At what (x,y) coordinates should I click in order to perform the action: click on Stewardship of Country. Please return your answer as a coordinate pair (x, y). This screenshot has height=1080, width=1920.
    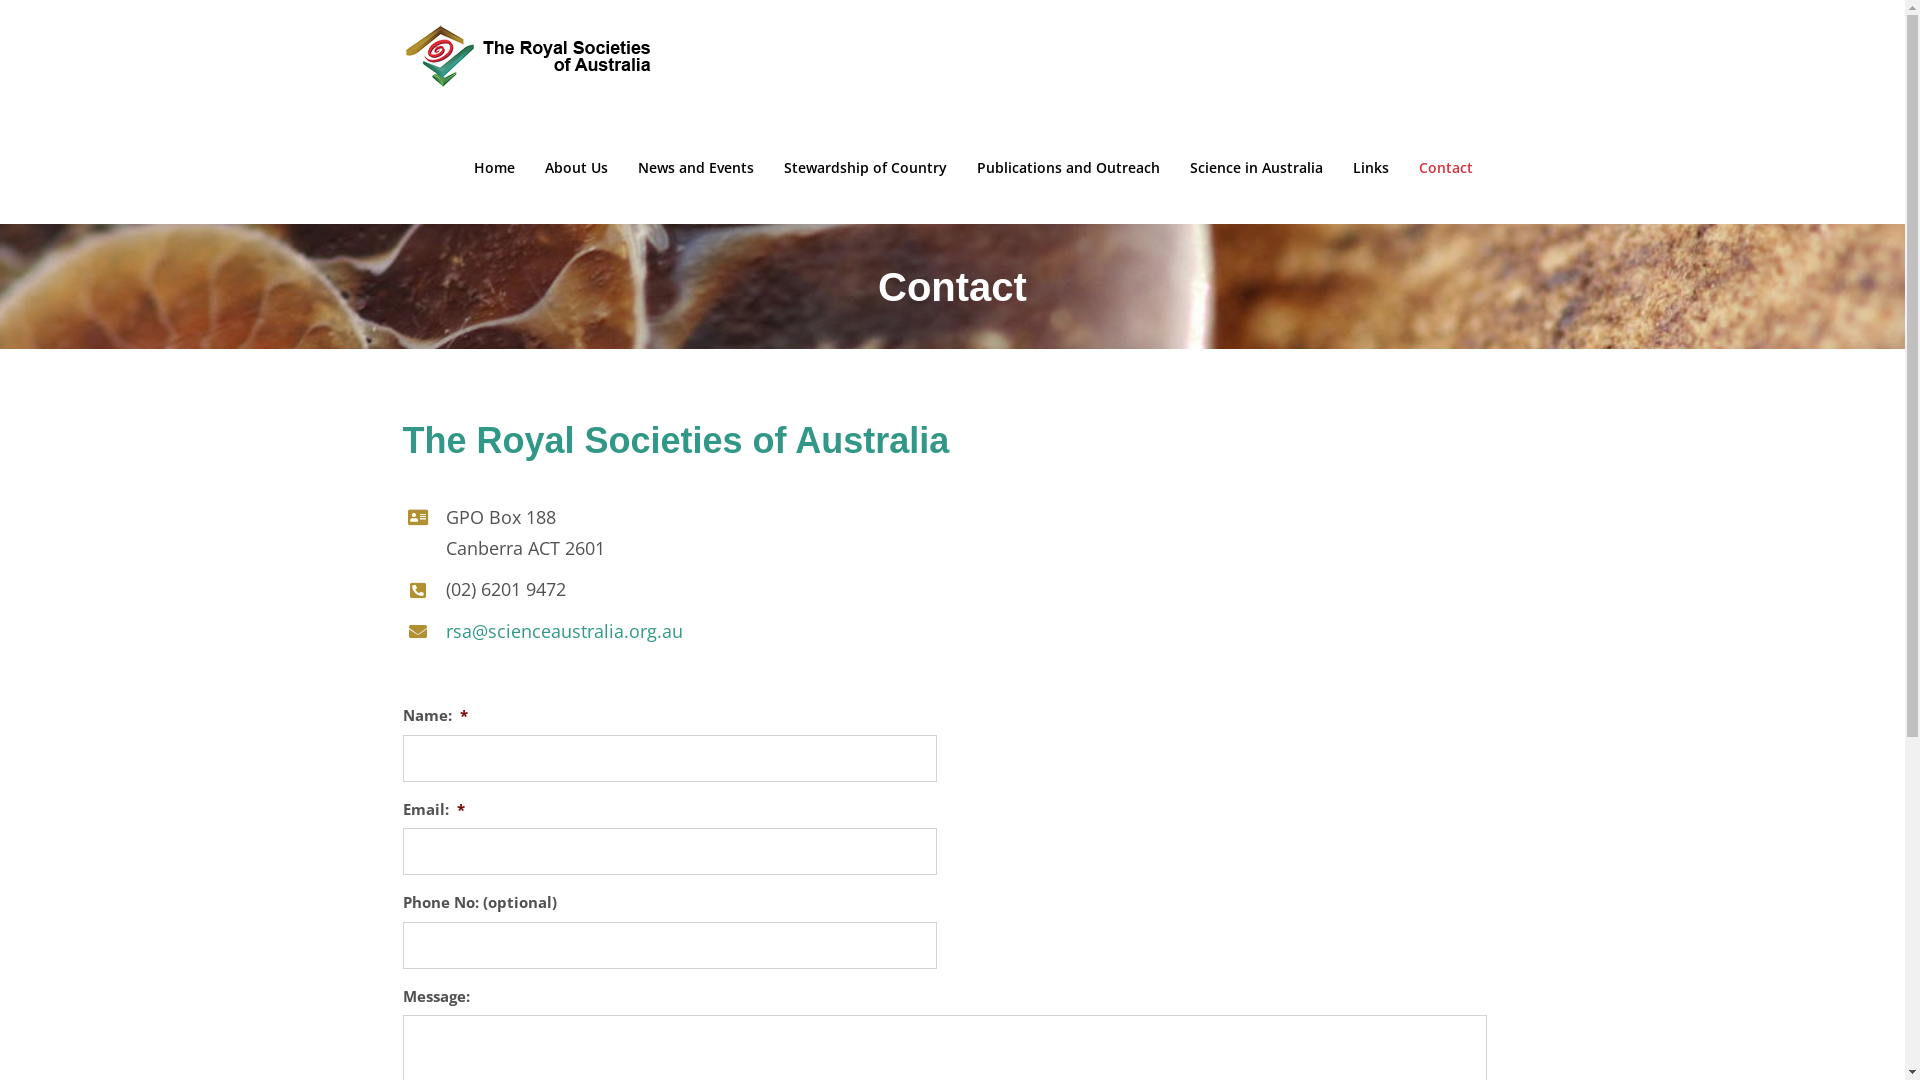
    Looking at the image, I should click on (866, 168).